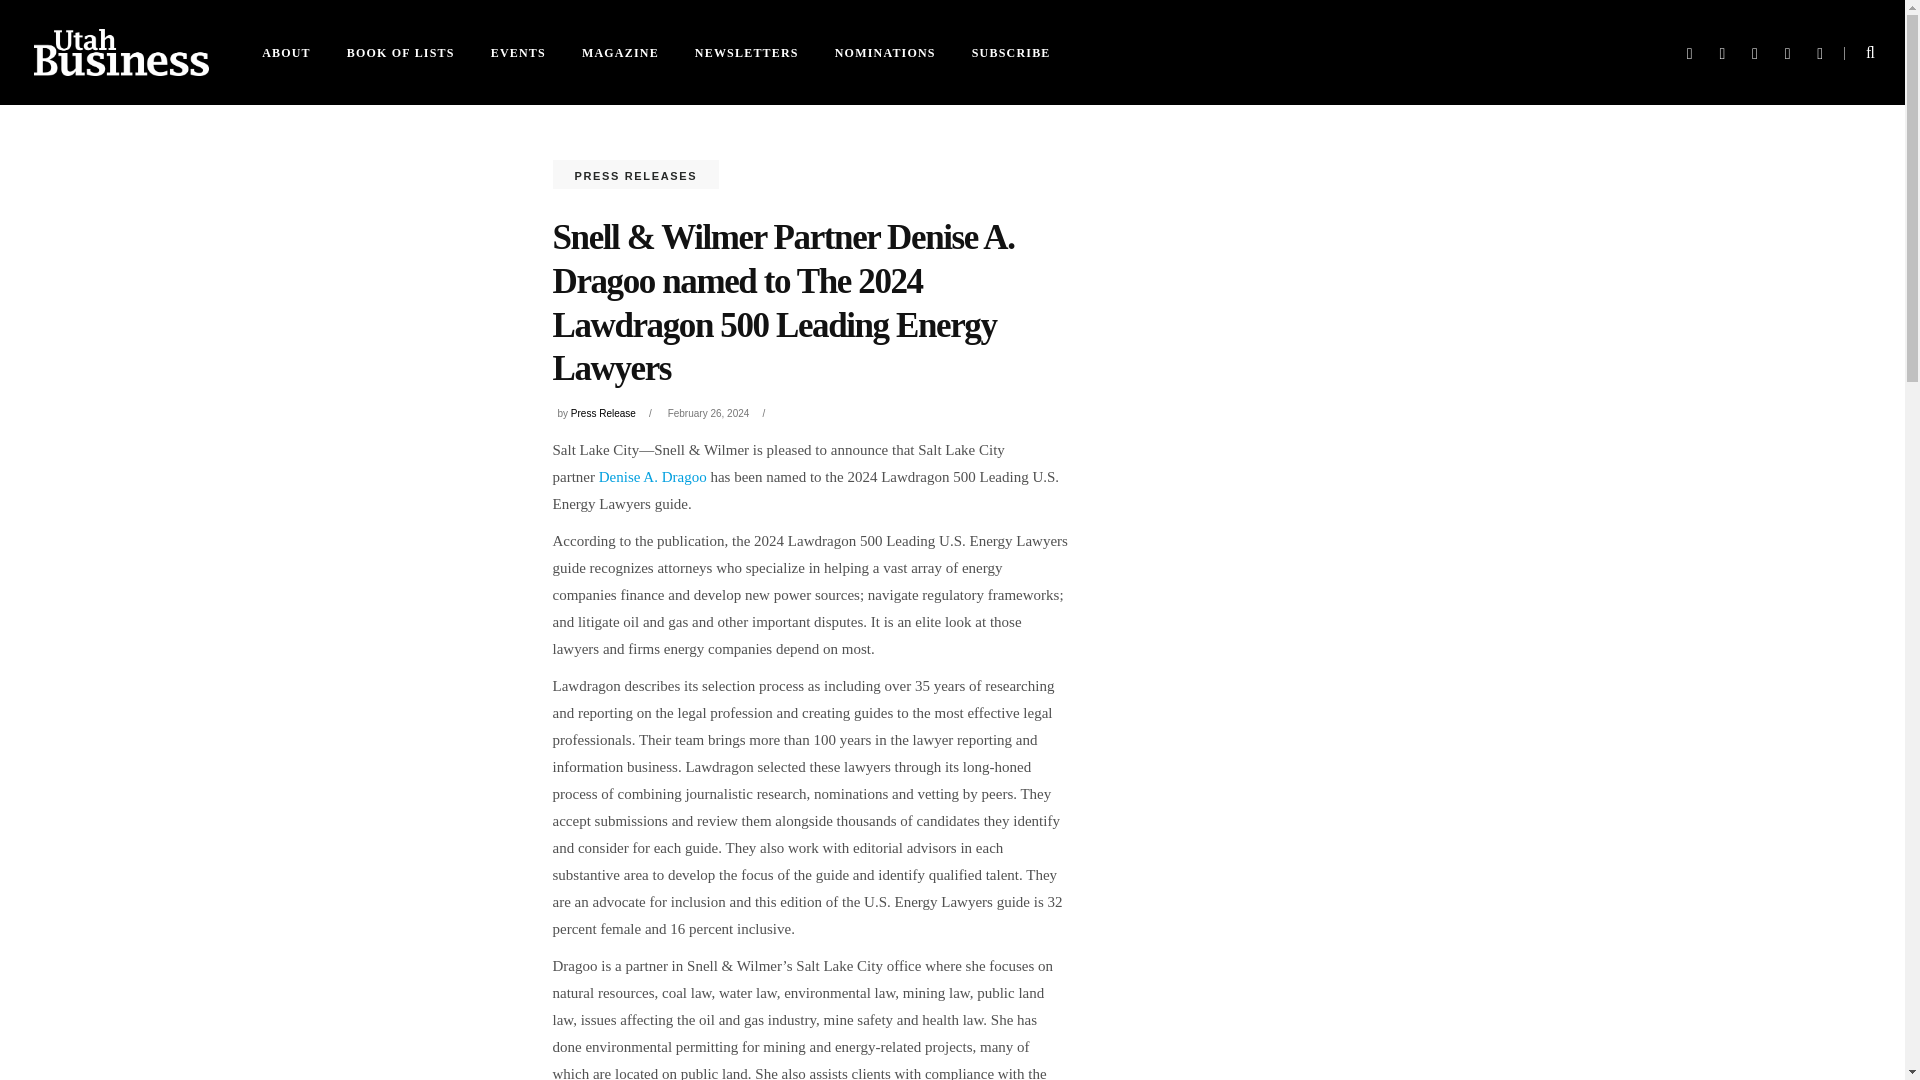 This screenshot has height=1080, width=1920. Describe the element at coordinates (400, 52) in the screenshot. I see `BOOK OF LISTS` at that location.